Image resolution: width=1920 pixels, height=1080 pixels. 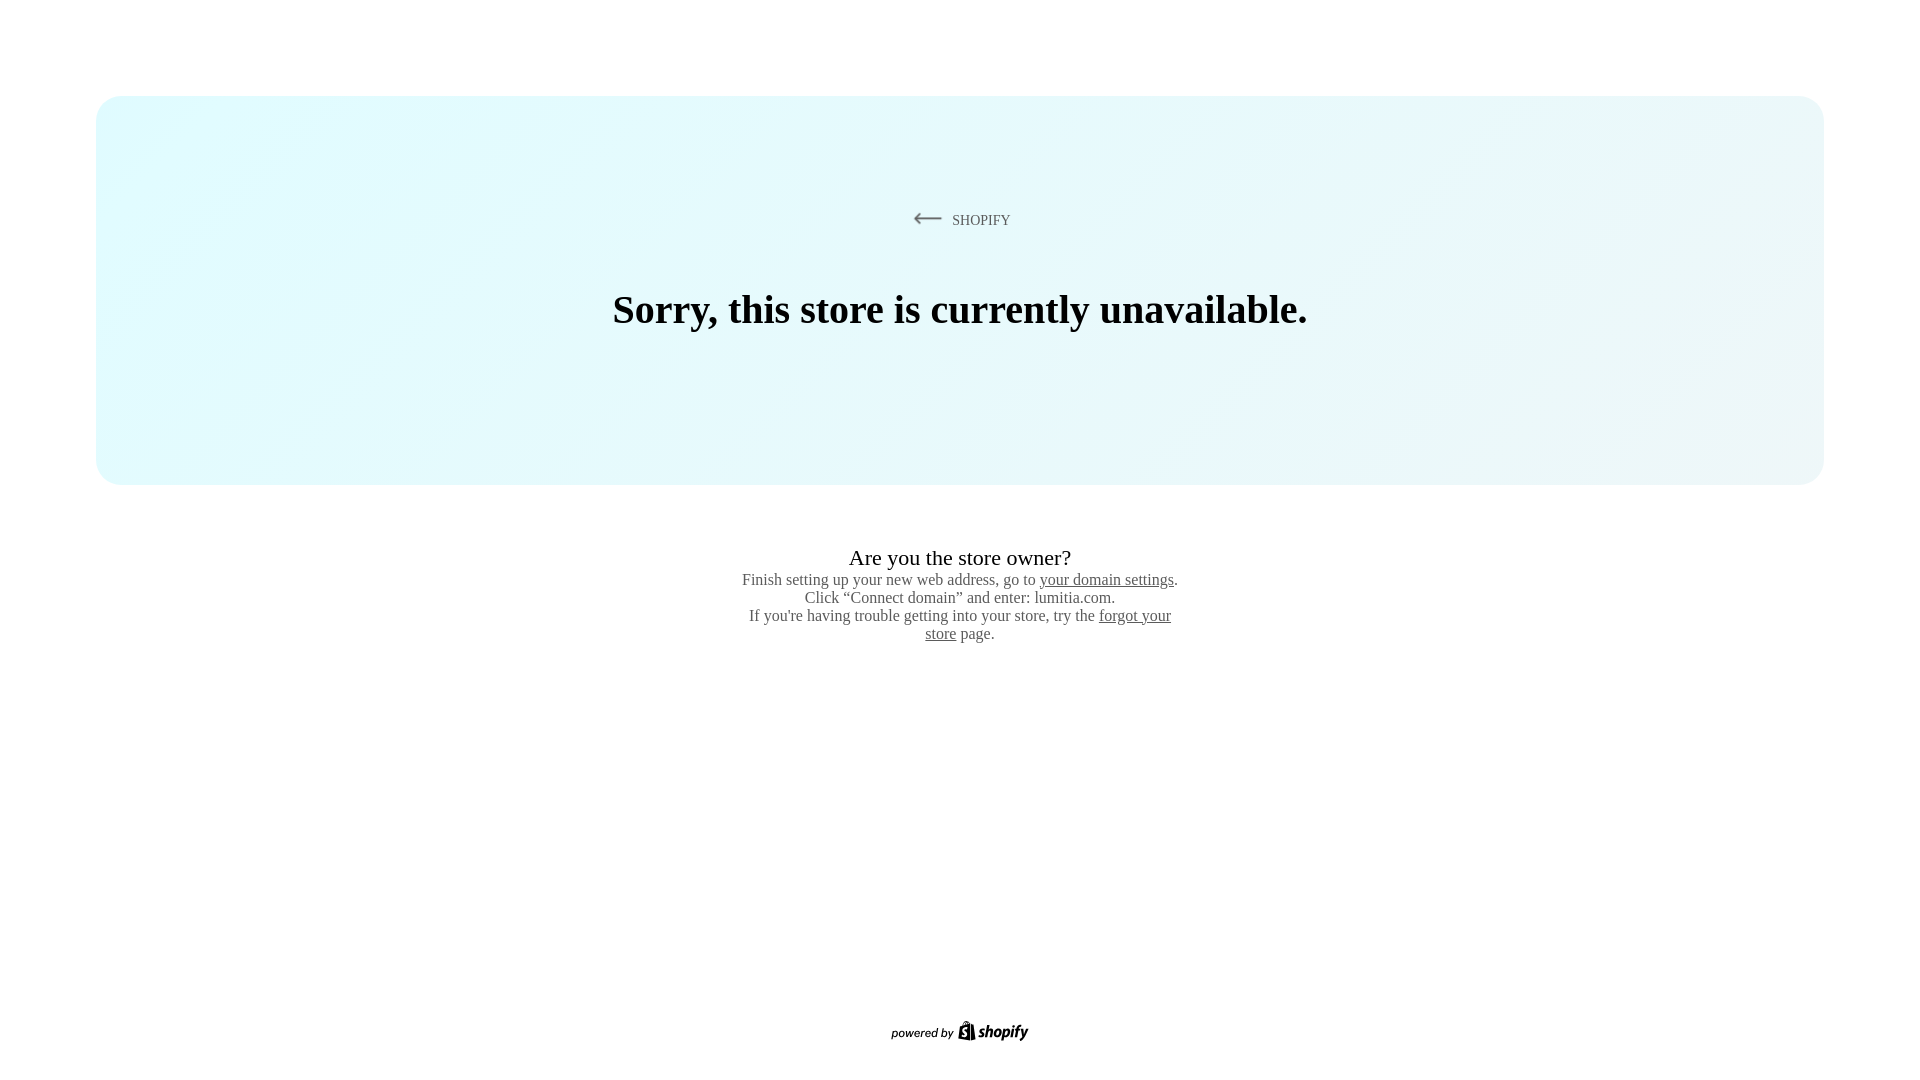 What do you see at coordinates (1048, 624) in the screenshot?
I see `forgot your store` at bounding box center [1048, 624].